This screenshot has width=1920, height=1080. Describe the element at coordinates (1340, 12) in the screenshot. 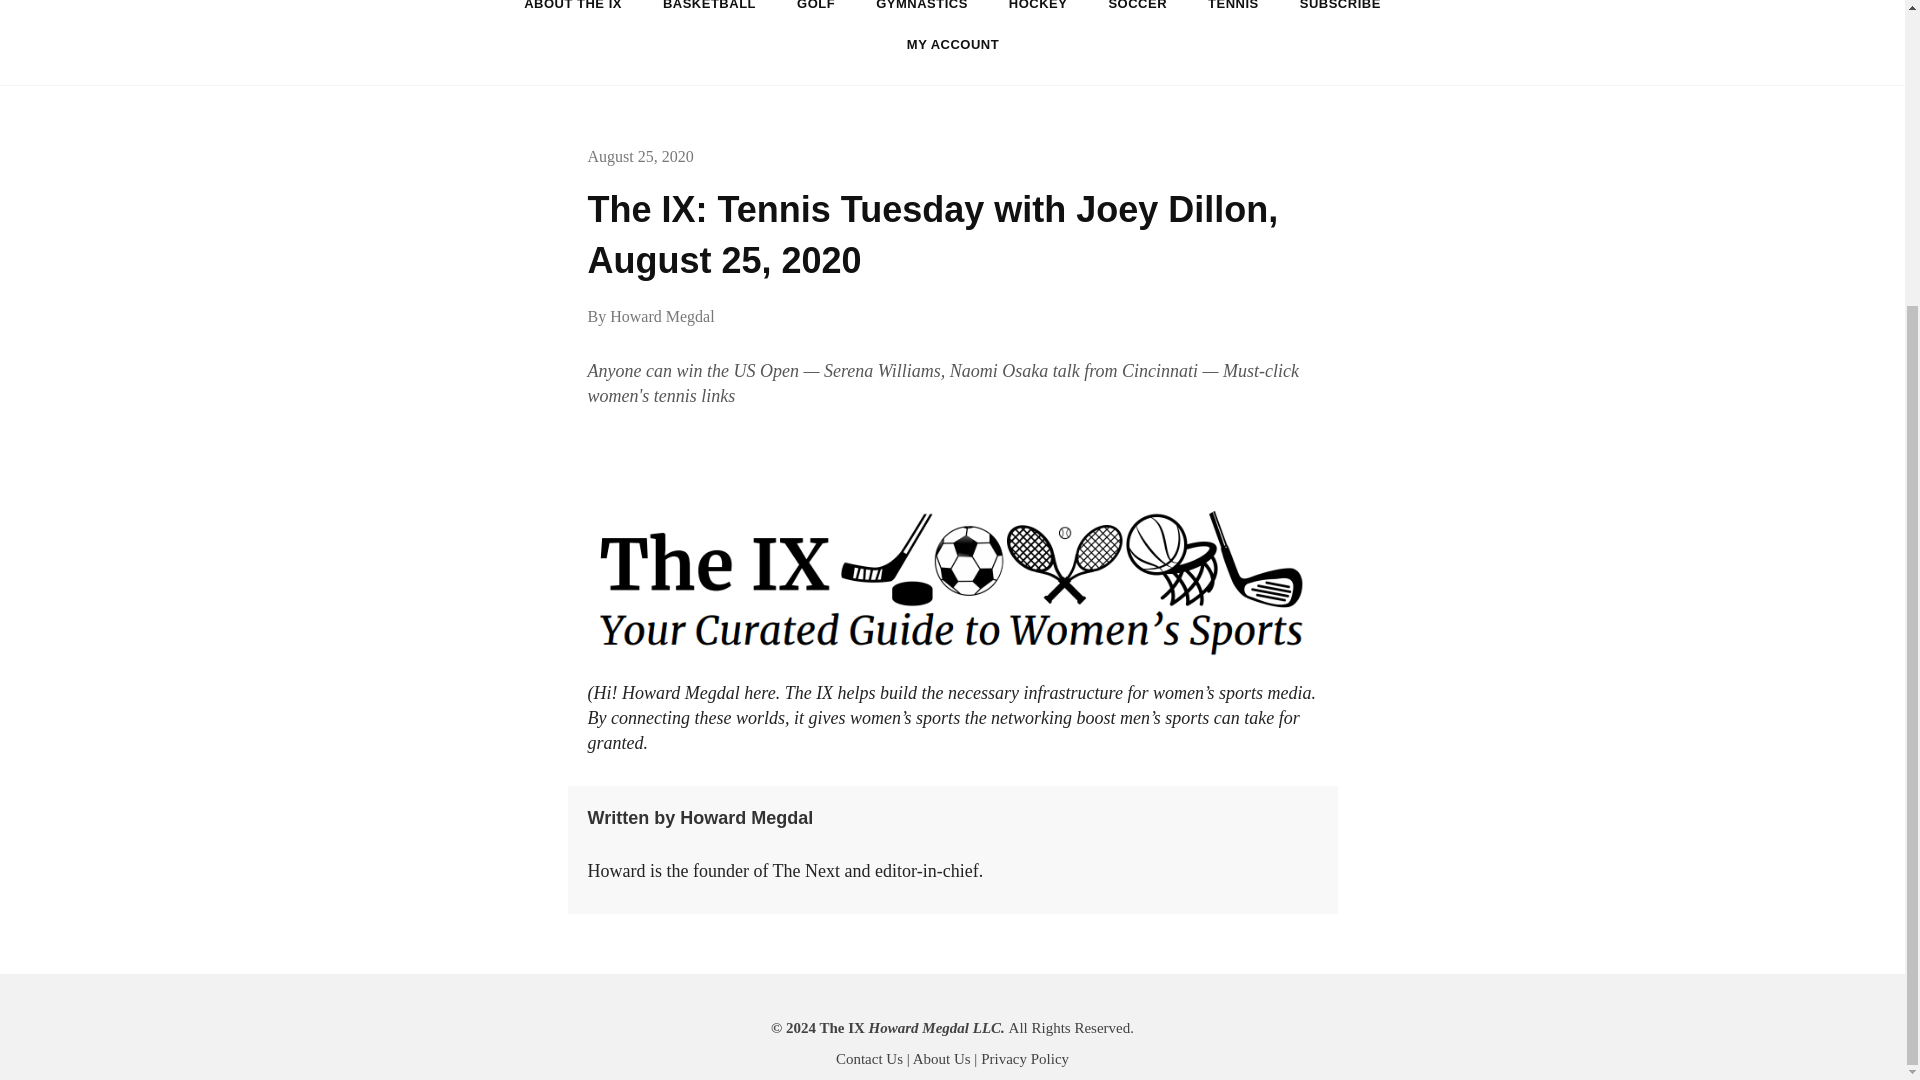

I see `SUBSCRIBE` at that location.